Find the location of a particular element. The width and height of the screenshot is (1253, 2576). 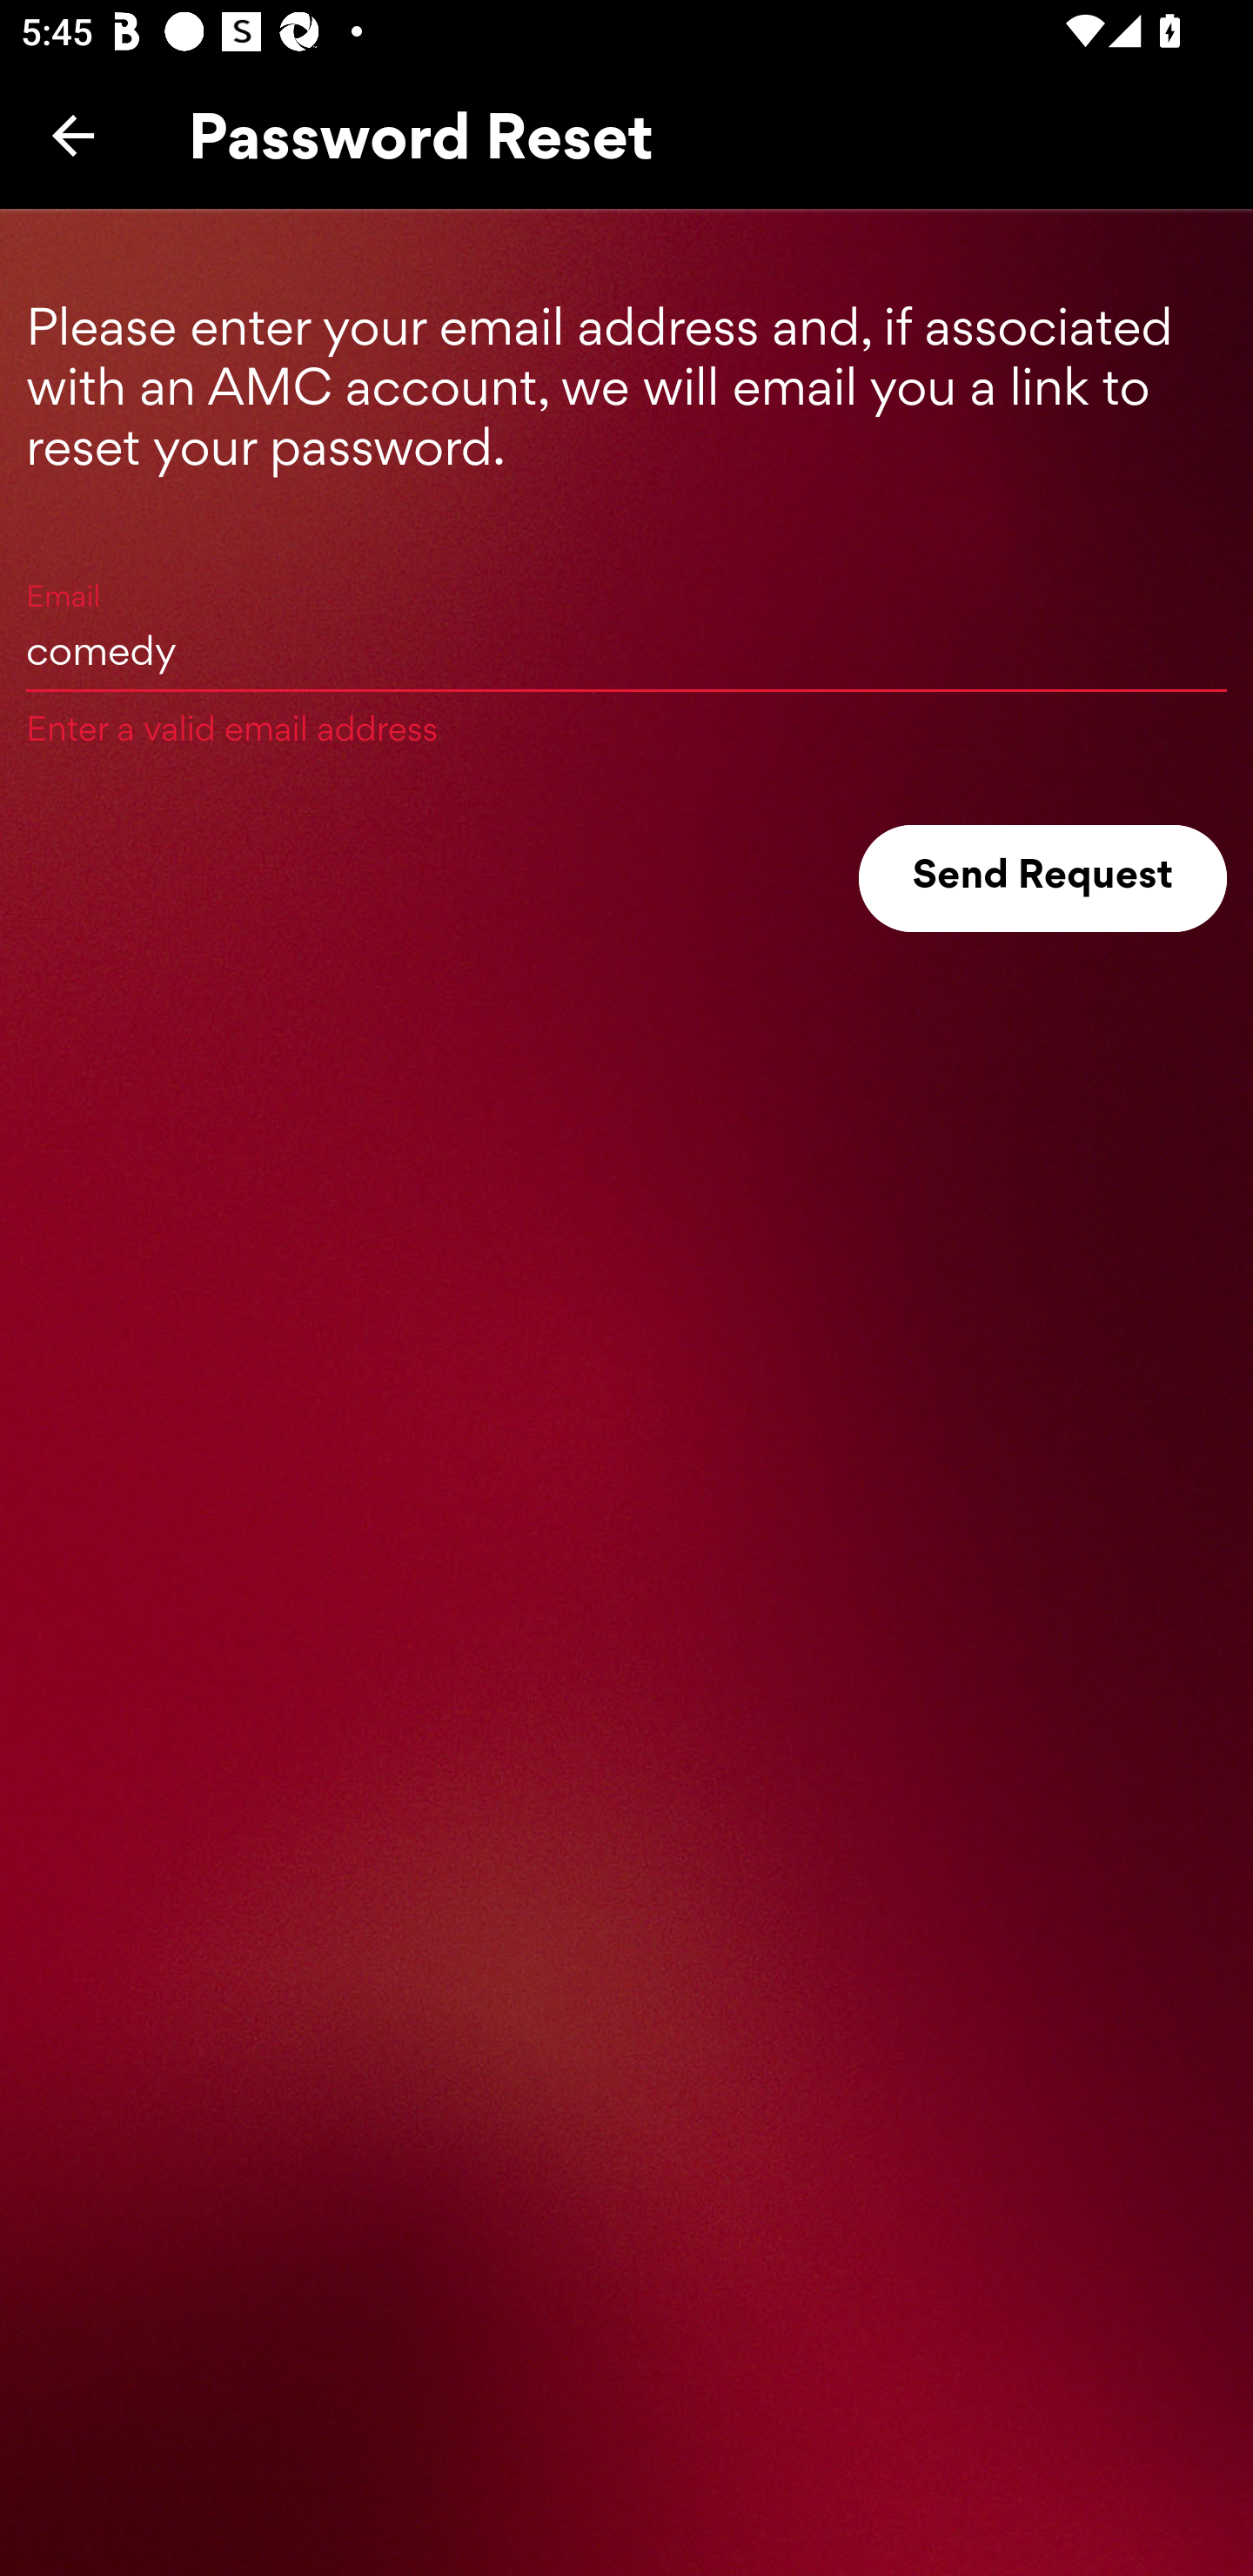

comedy Enter a valid email address is located at coordinates (626, 649).